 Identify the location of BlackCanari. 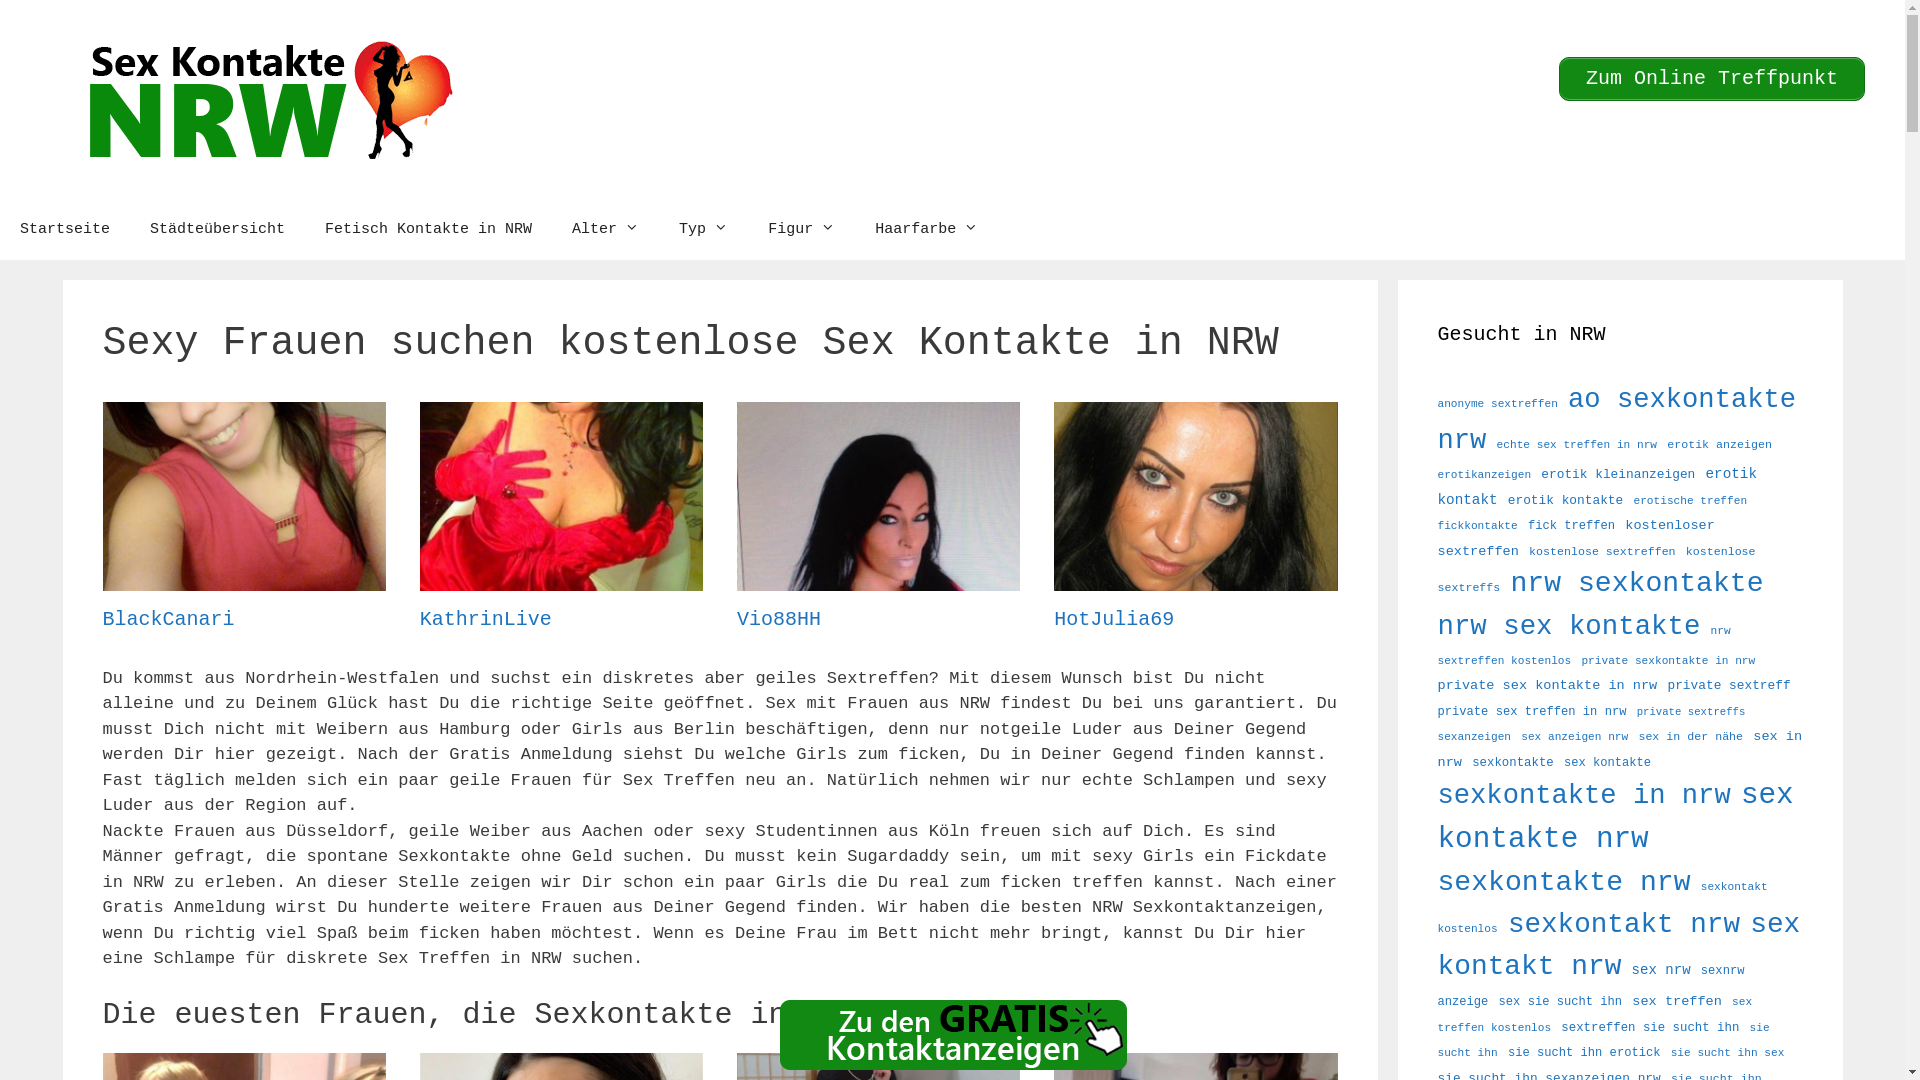
(244, 578).